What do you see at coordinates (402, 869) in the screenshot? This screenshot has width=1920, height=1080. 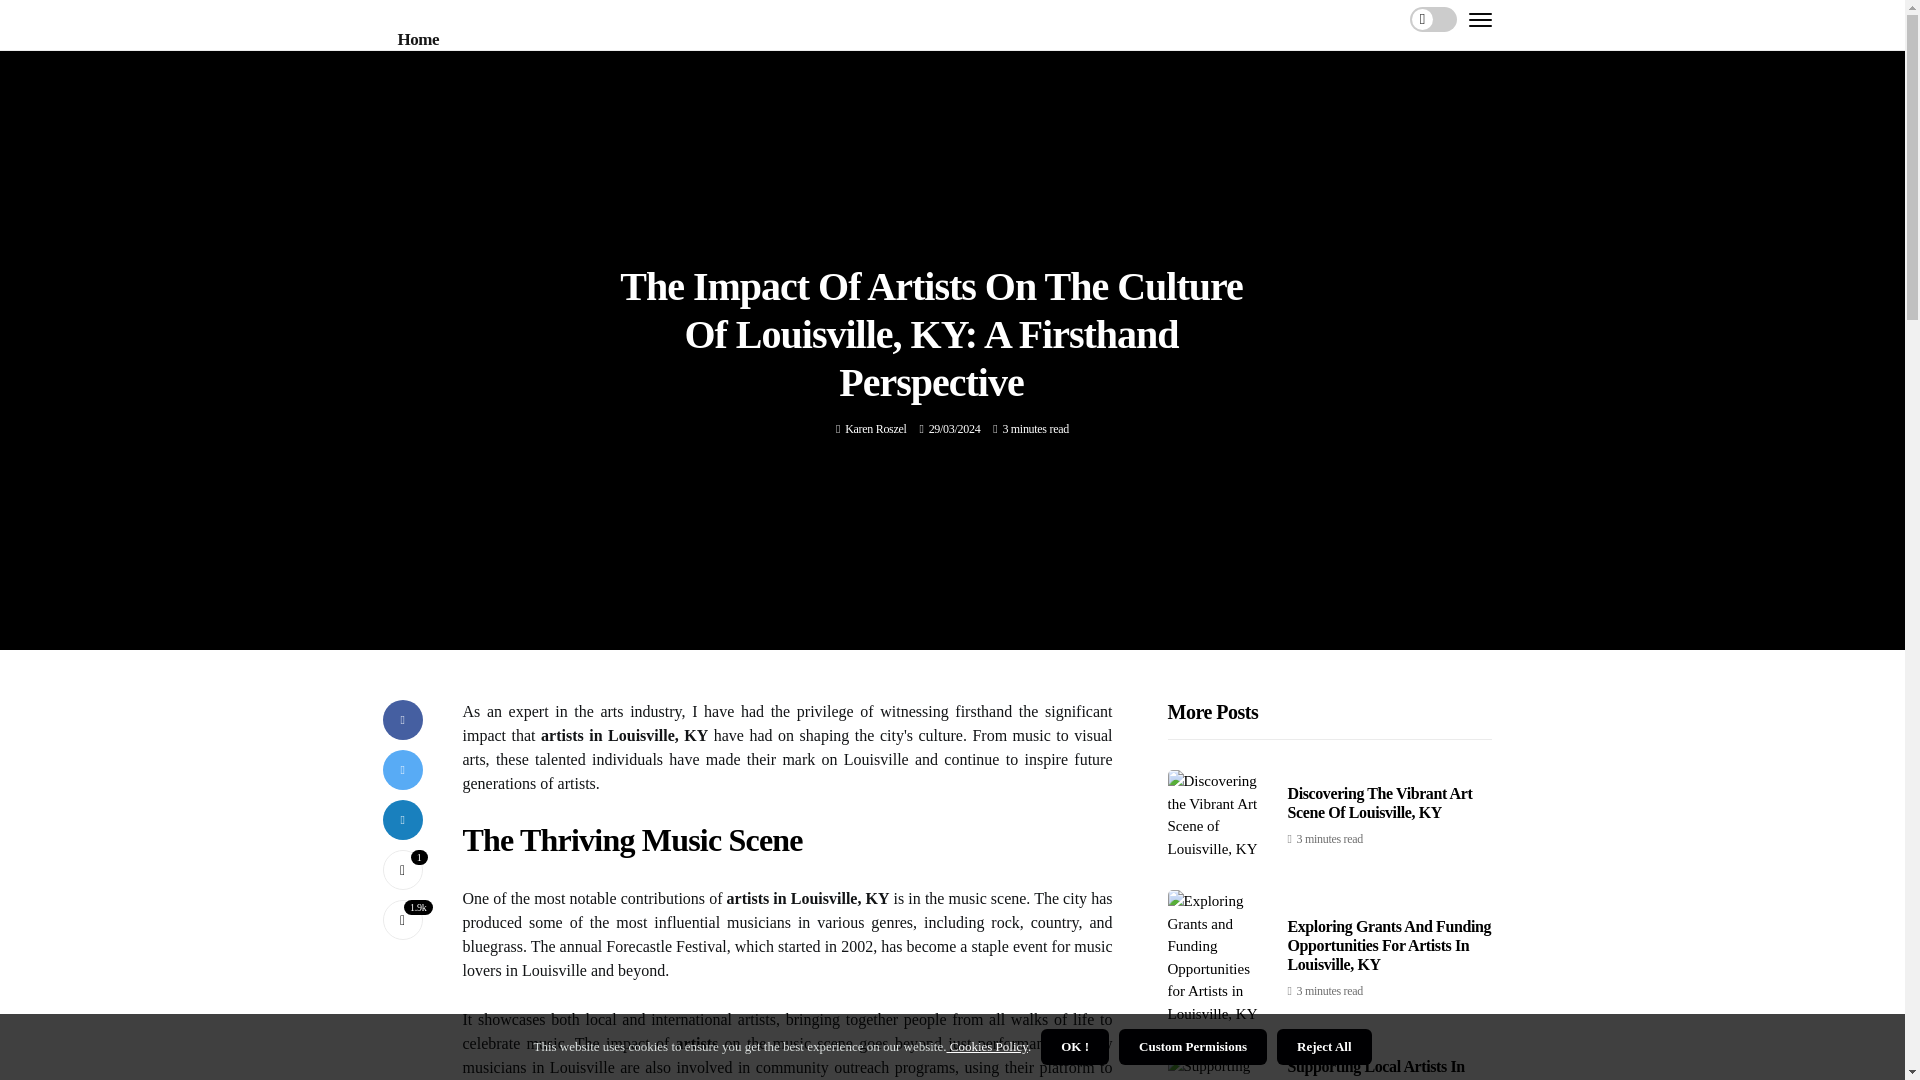 I see `Like` at bounding box center [402, 869].